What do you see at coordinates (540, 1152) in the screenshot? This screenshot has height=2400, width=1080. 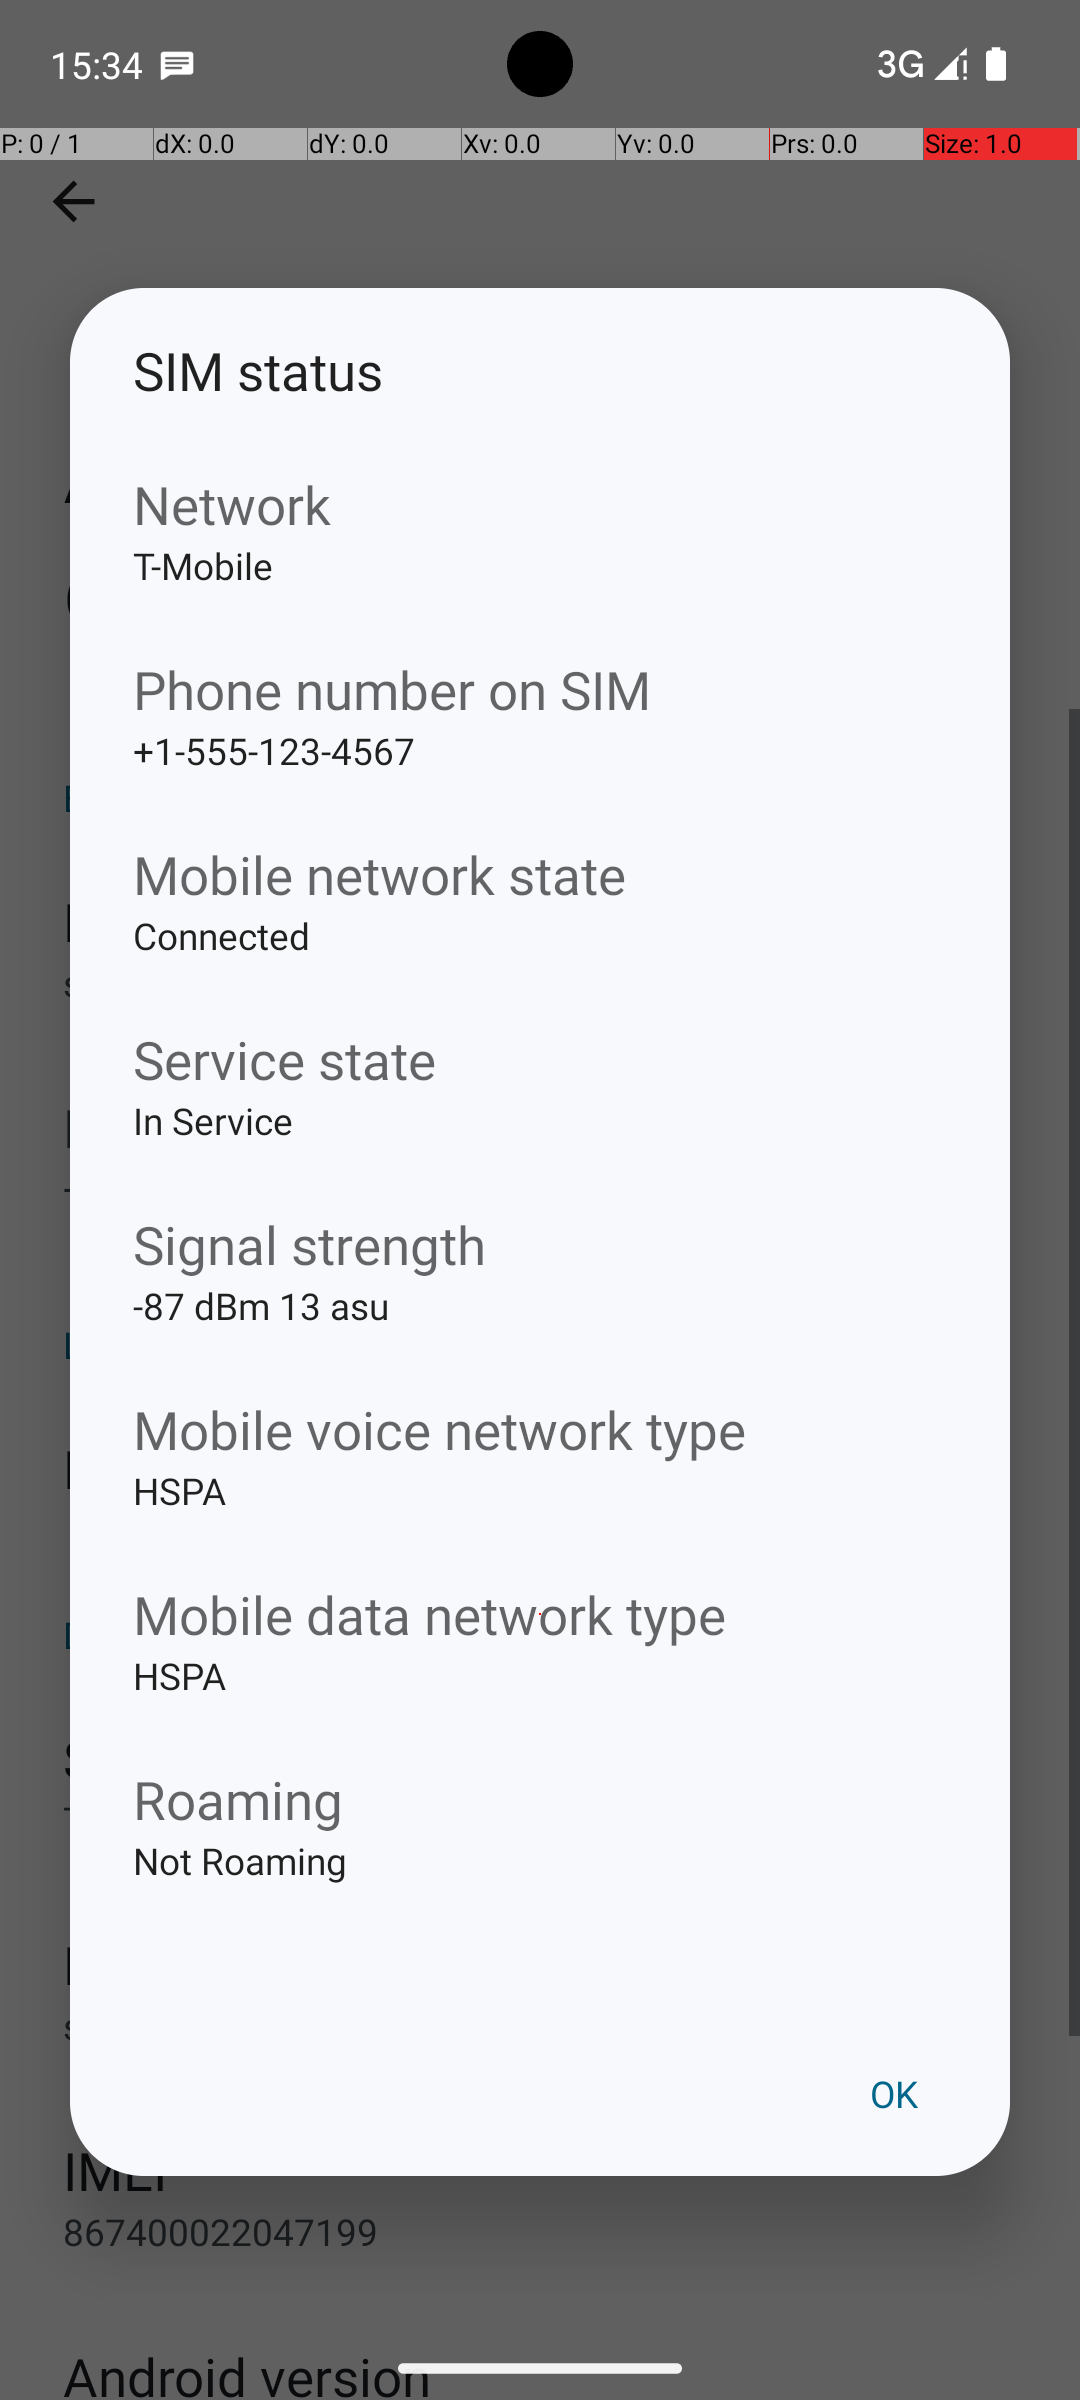 I see `In Service` at bounding box center [540, 1152].